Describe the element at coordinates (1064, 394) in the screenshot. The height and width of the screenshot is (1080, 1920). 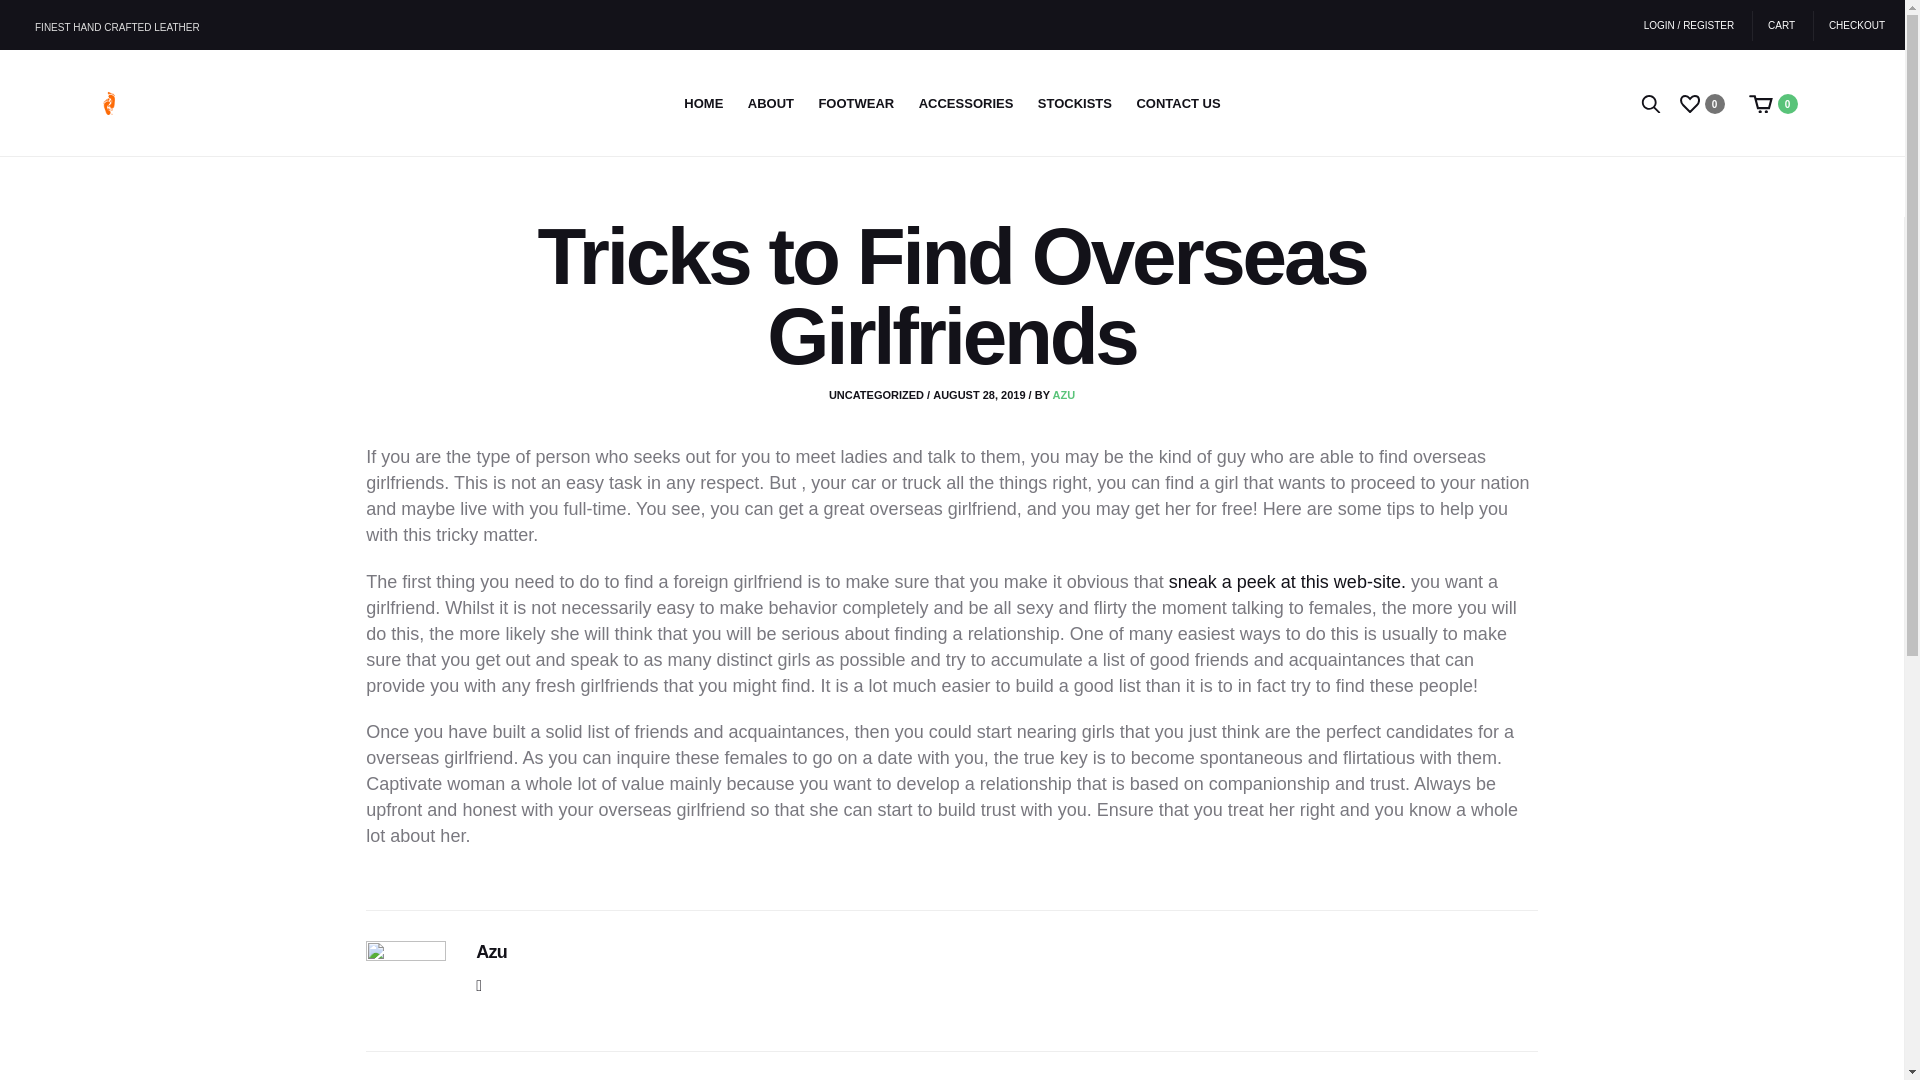
I see `Posts by Azu` at that location.